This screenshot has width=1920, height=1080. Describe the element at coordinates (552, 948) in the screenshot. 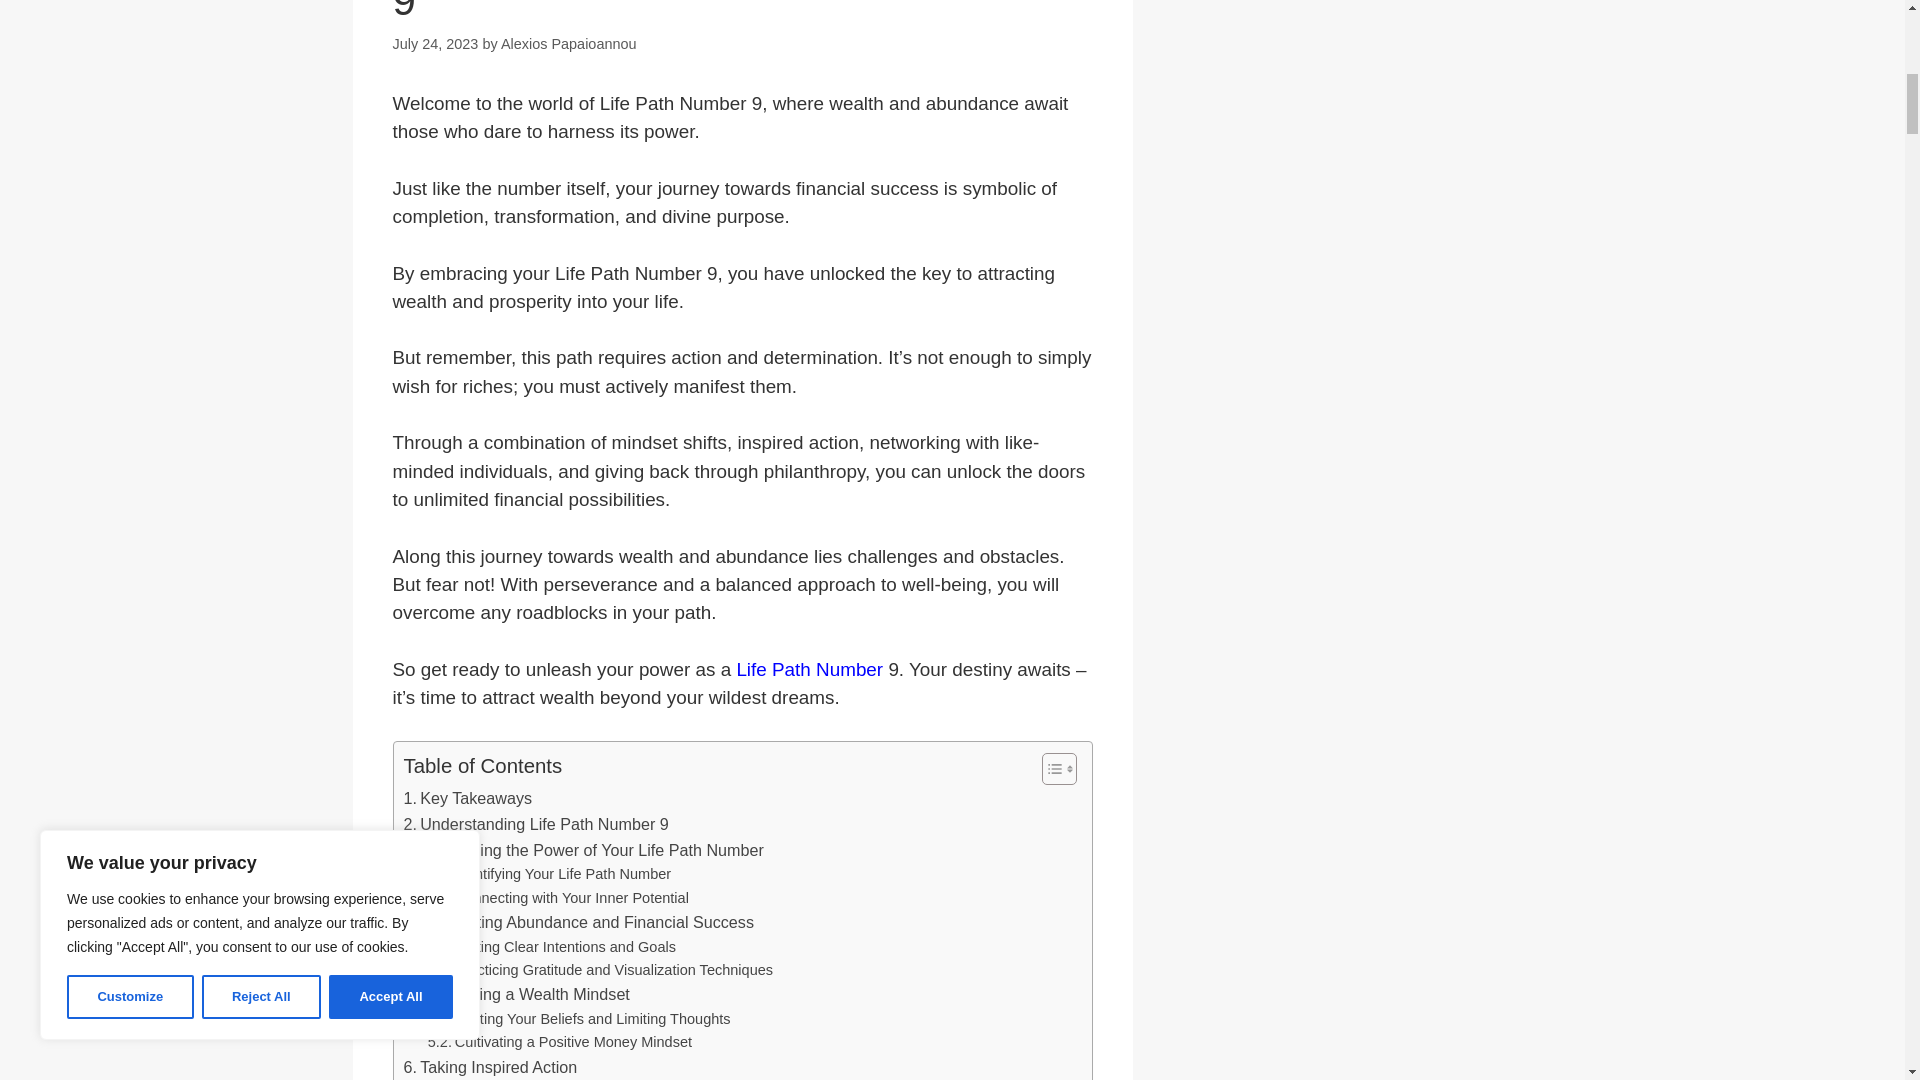

I see `Setting Clear Intentions and Goals` at that location.